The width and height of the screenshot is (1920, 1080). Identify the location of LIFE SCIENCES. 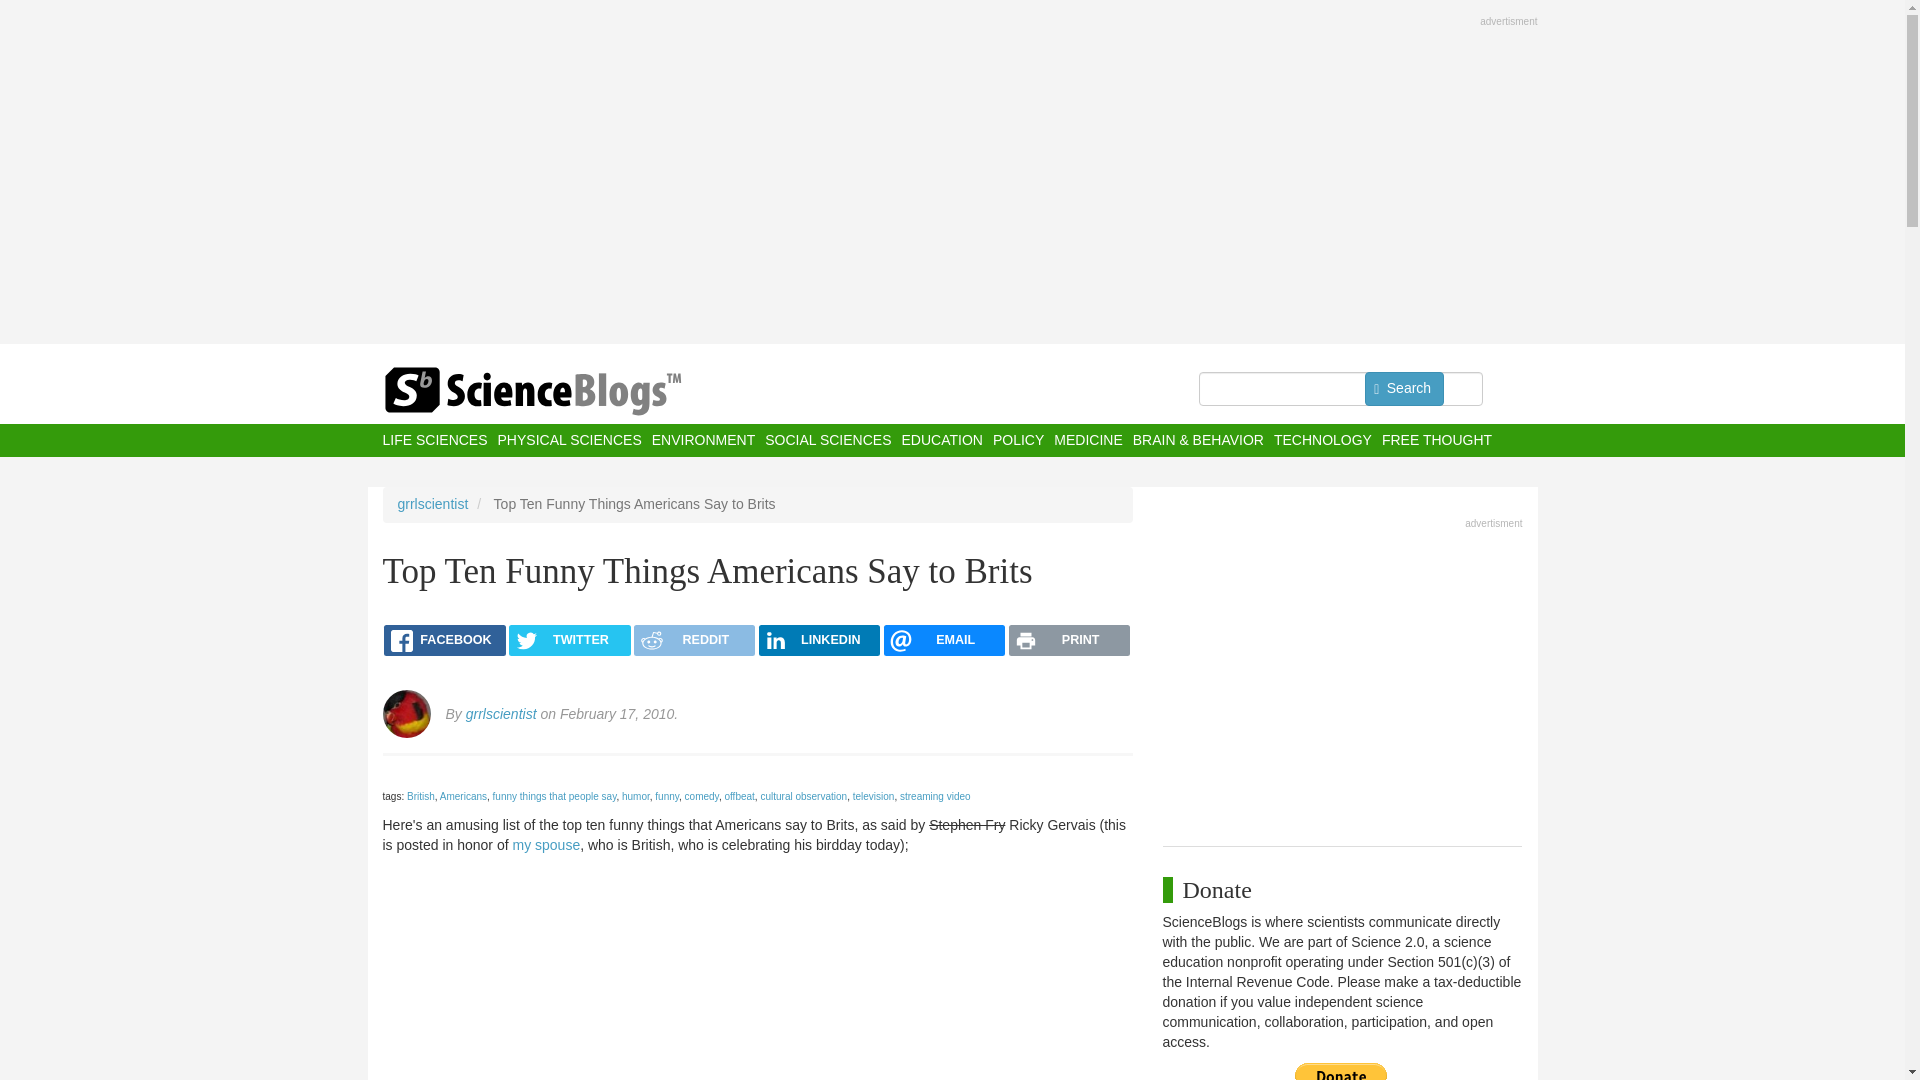
(434, 440).